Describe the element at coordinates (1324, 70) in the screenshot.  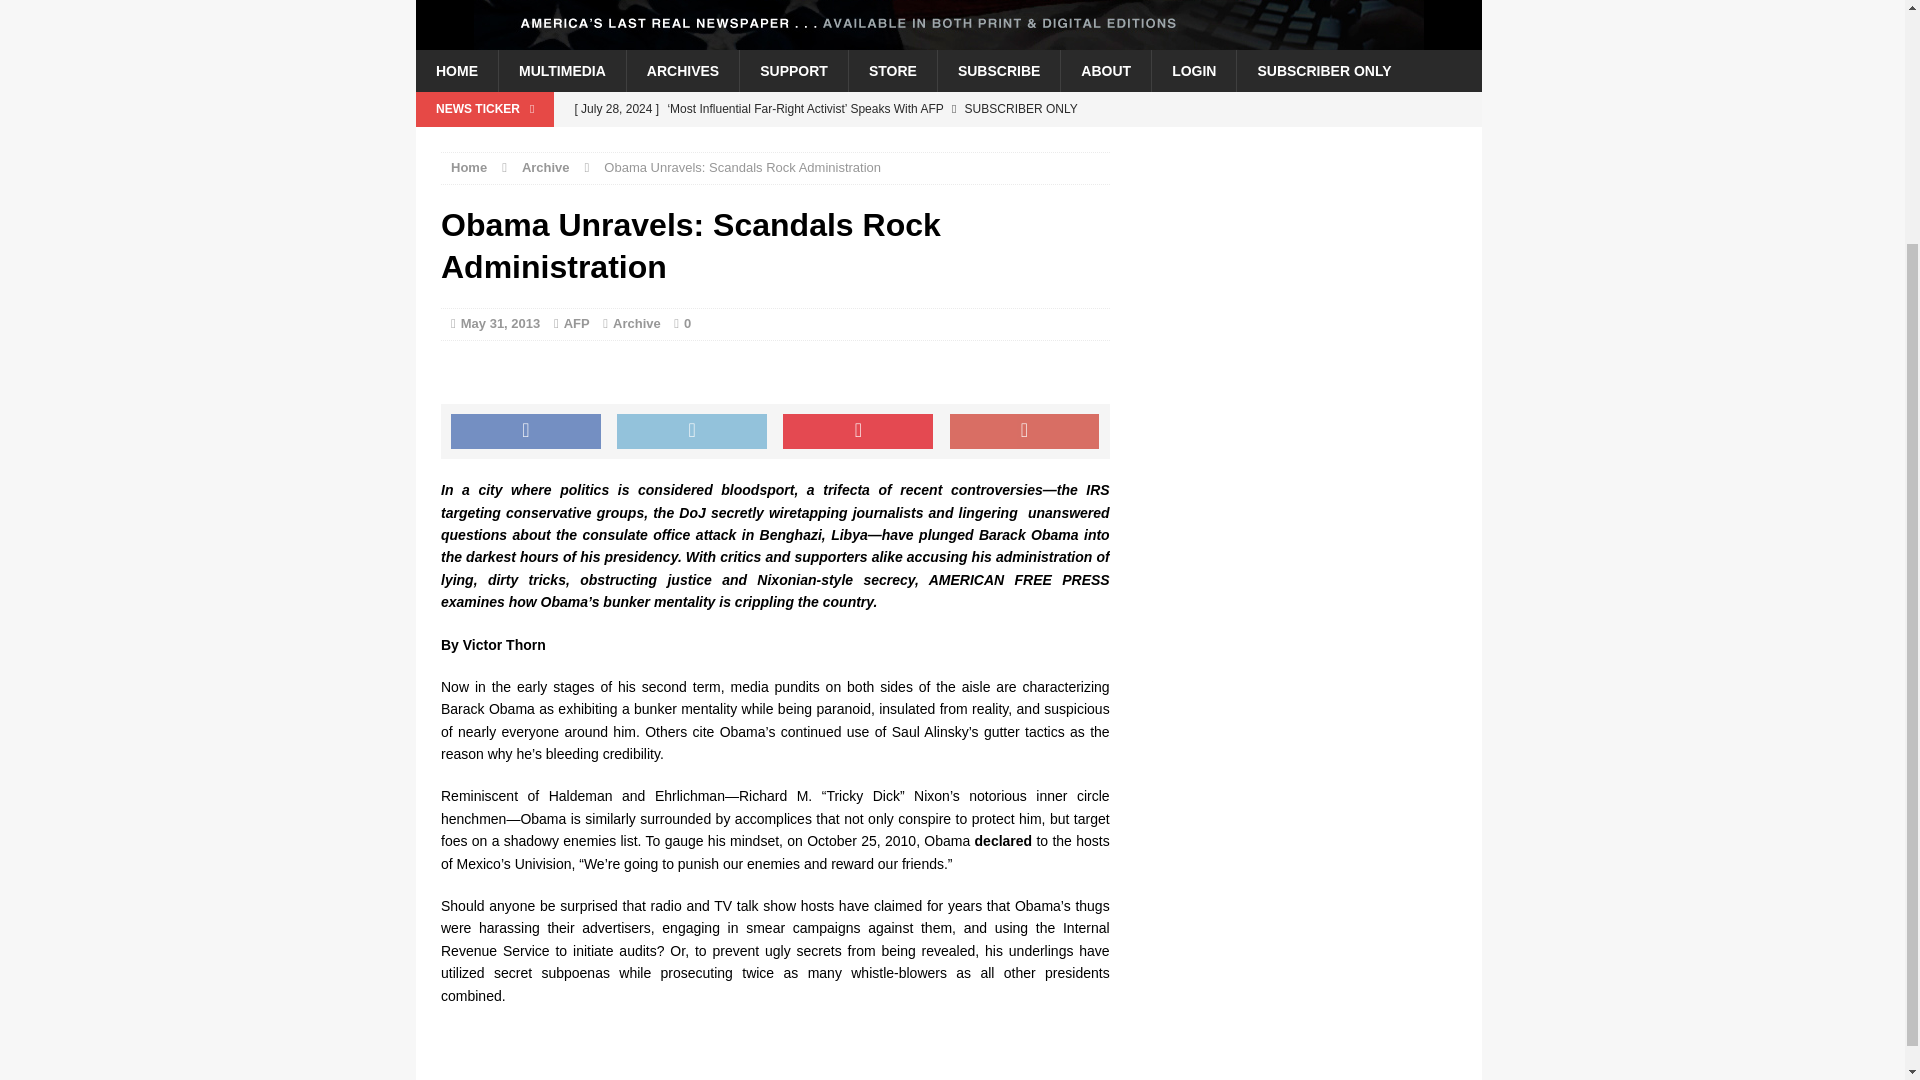
I see `SUBSCRIBER ONLY` at that location.